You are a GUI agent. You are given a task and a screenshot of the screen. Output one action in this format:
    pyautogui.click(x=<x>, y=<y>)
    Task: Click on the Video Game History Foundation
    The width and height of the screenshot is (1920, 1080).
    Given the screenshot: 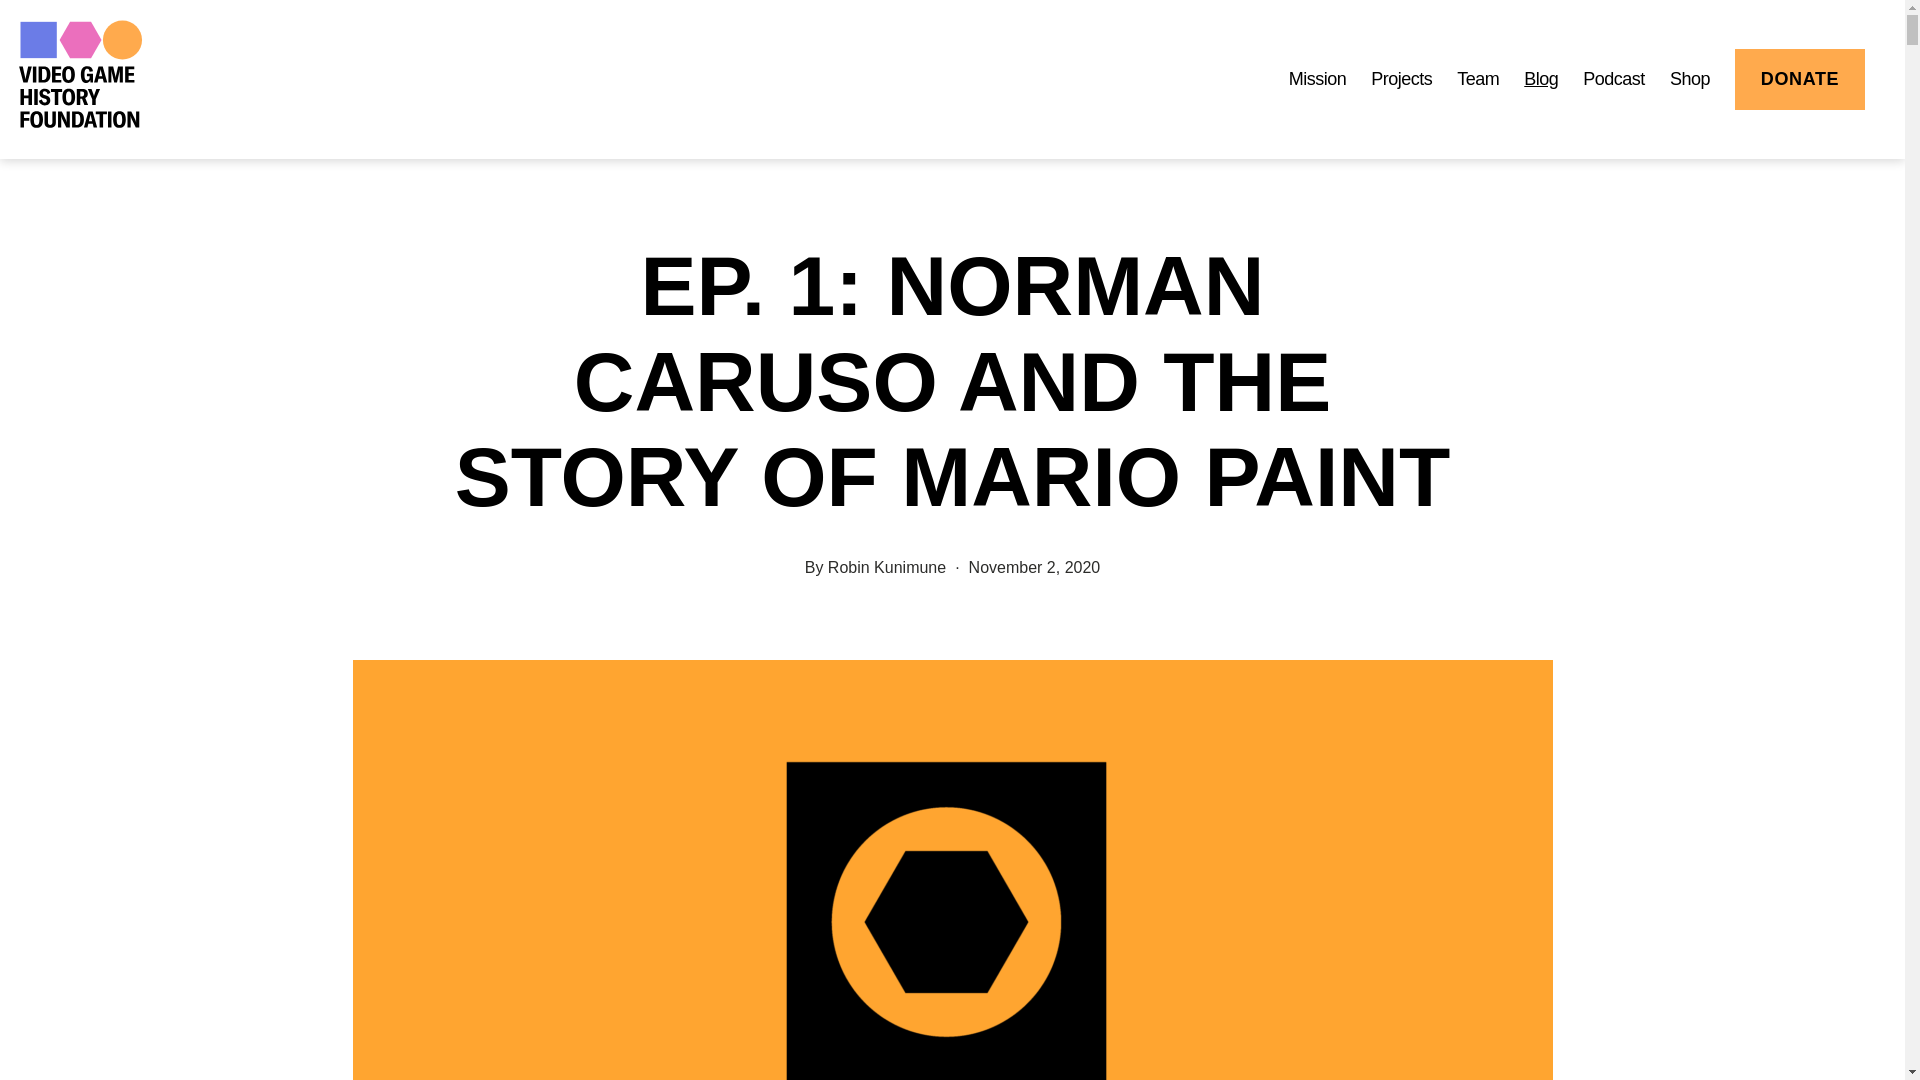 What is the action you would take?
    pyautogui.click(x=80, y=74)
    